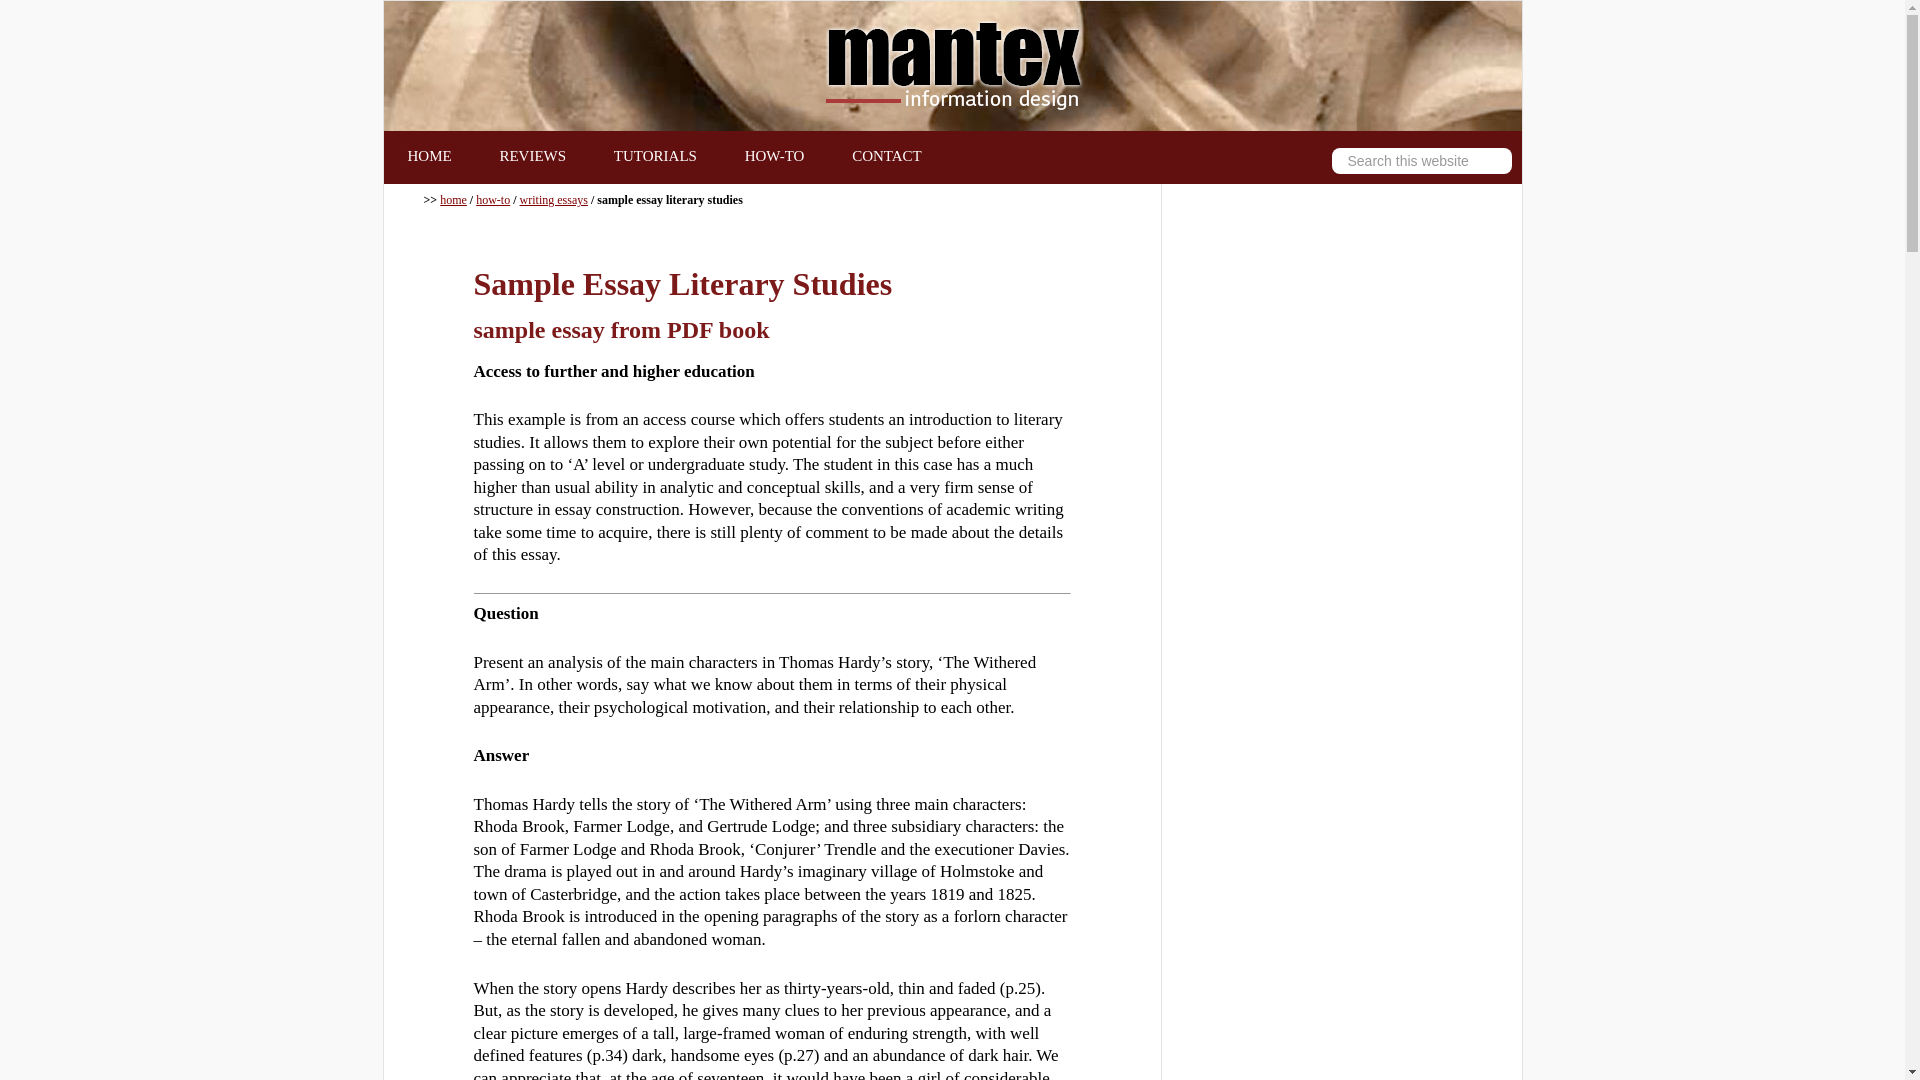 This screenshot has width=1920, height=1080. Describe the element at coordinates (452, 200) in the screenshot. I see `home` at that location.